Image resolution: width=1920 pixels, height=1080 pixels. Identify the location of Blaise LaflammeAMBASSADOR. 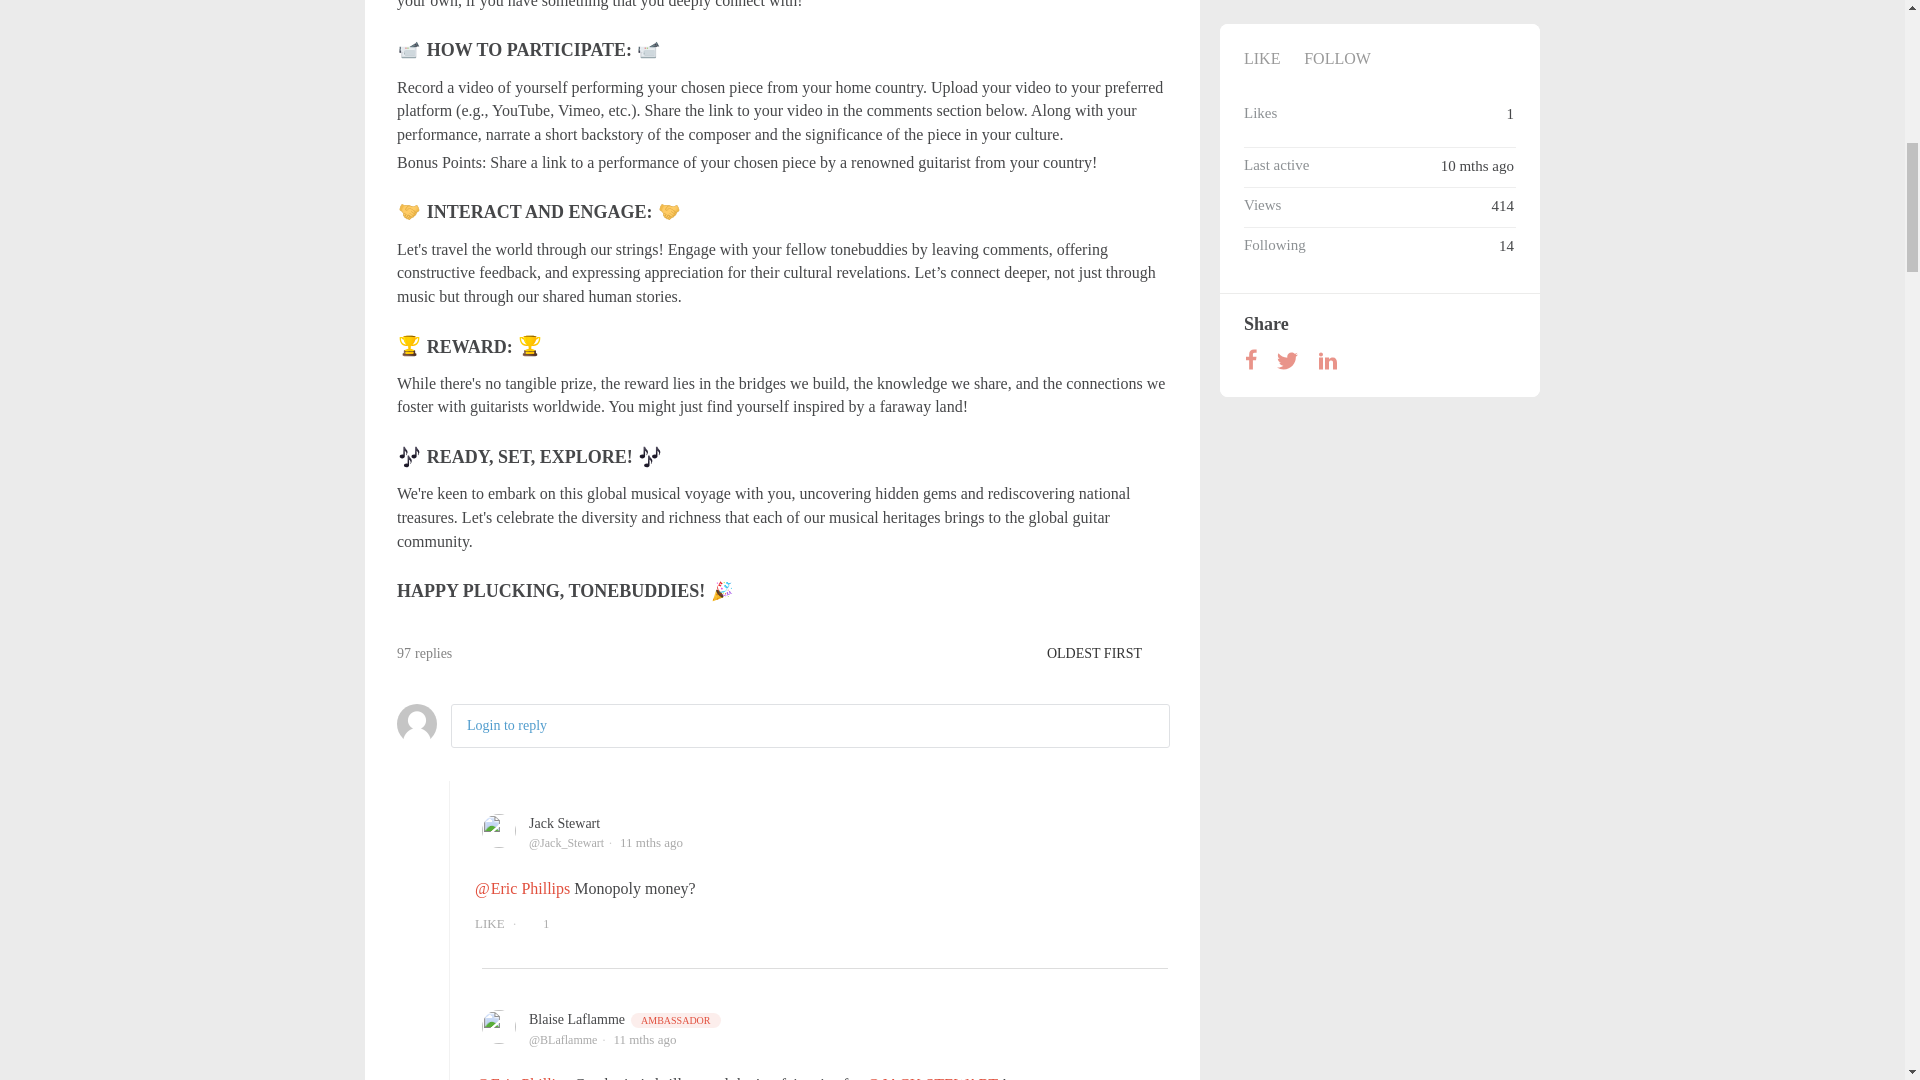
(626, 1019).